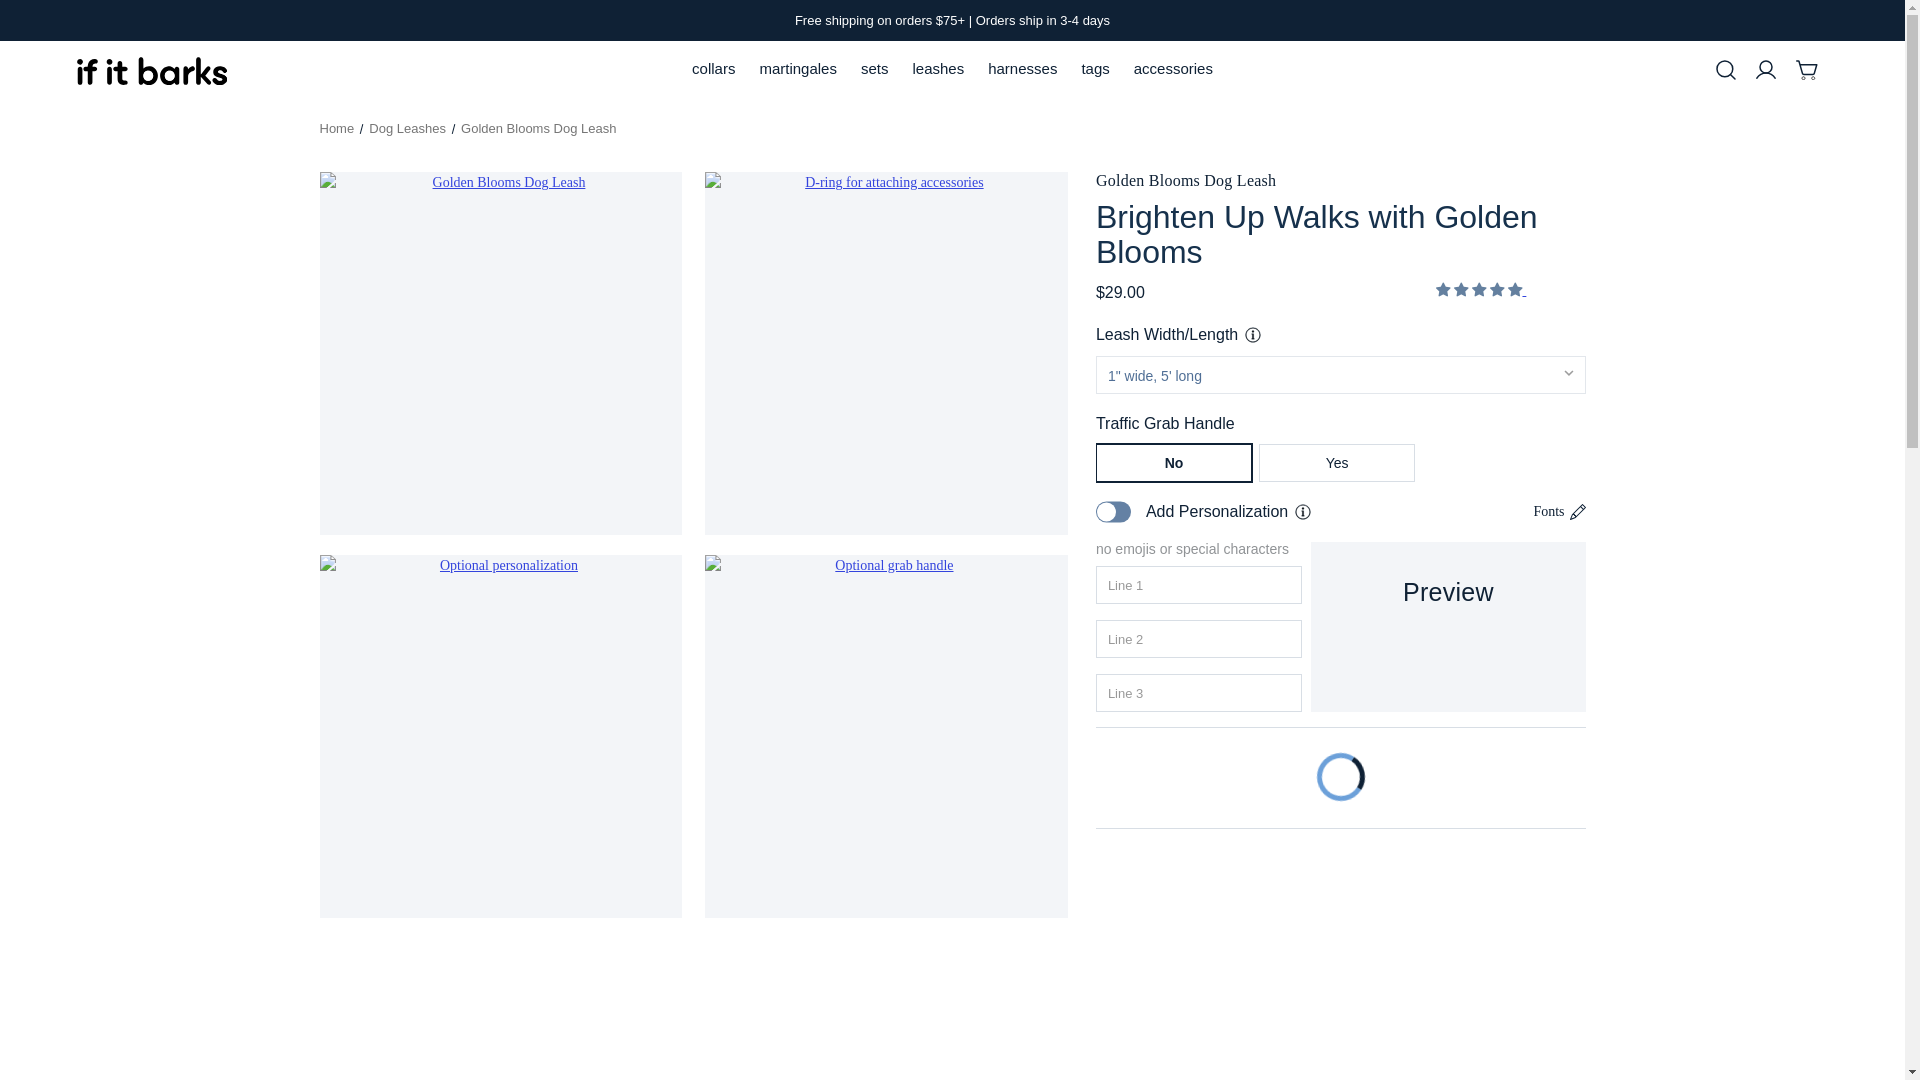  I want to click on martingales, so click(797, 68).